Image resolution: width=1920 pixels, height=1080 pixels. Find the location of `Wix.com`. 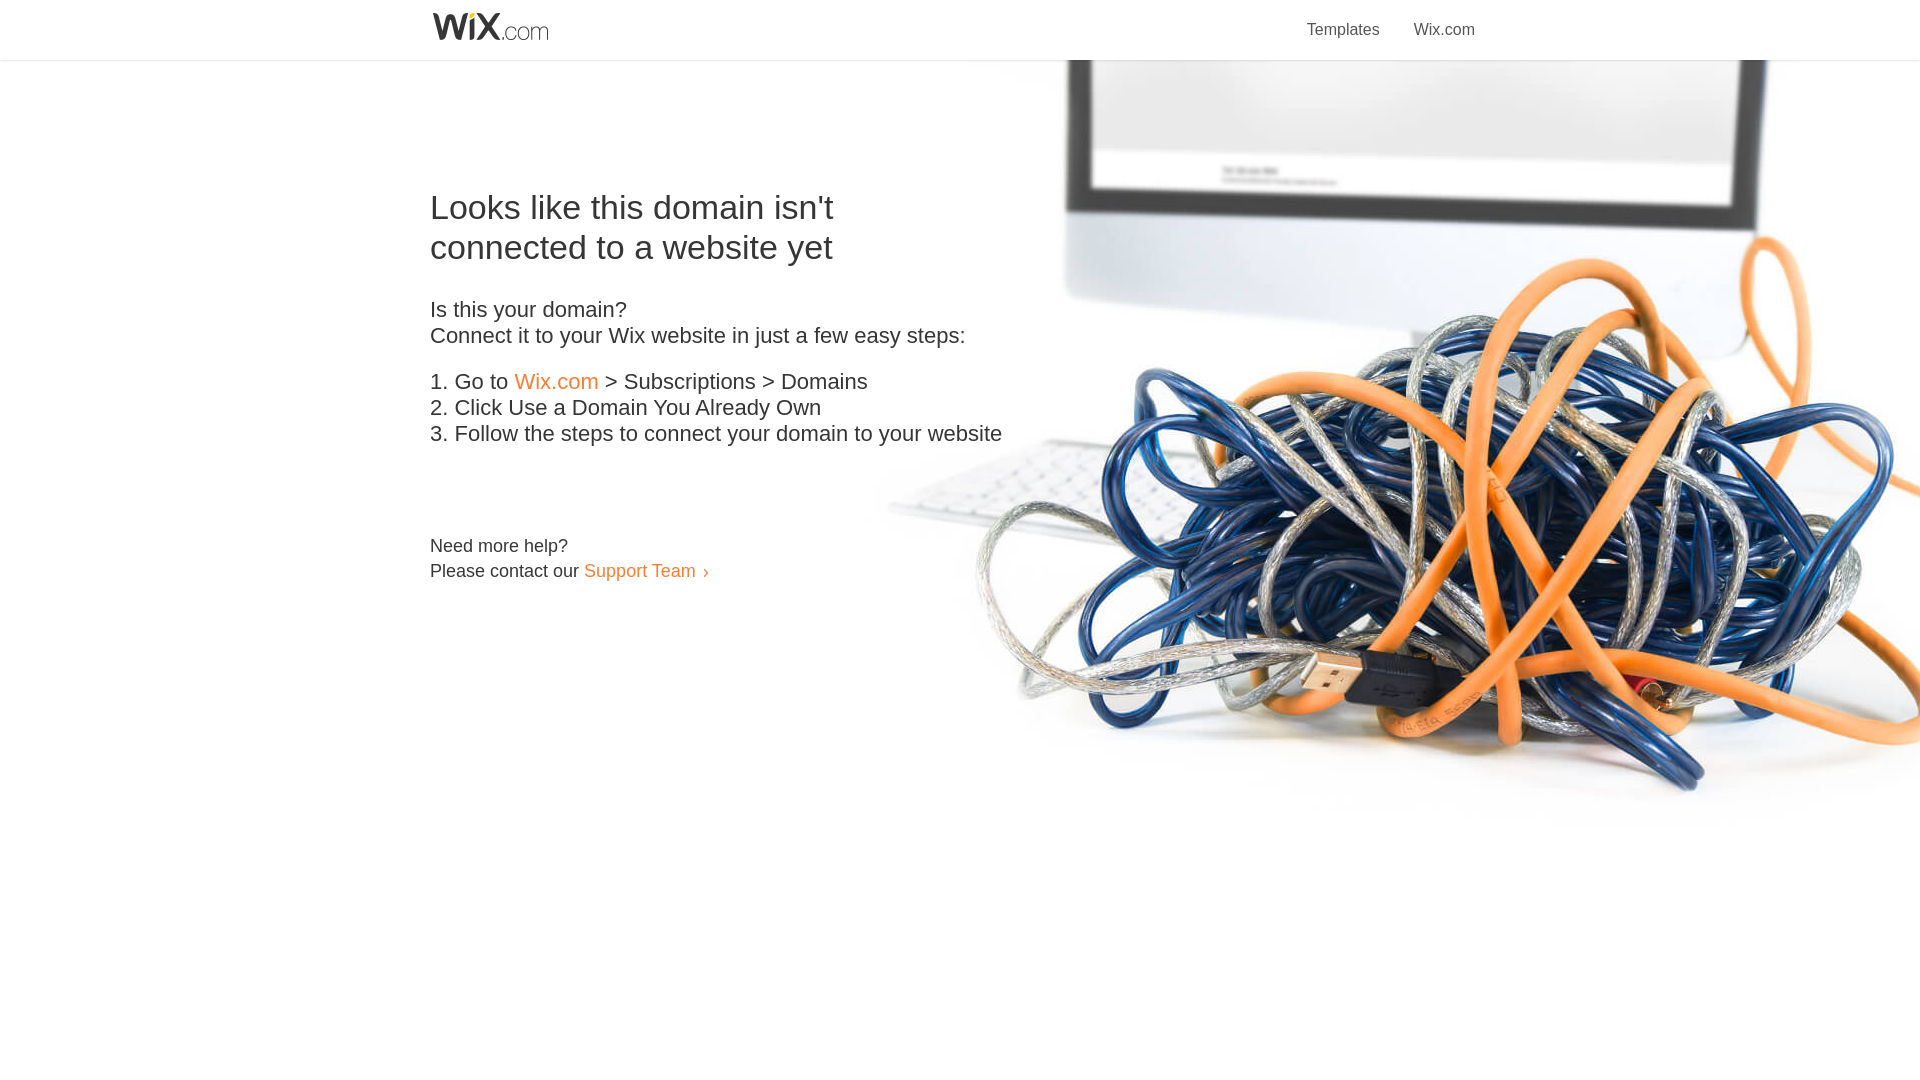

Wix.com is located at coordinates (1444, 18).